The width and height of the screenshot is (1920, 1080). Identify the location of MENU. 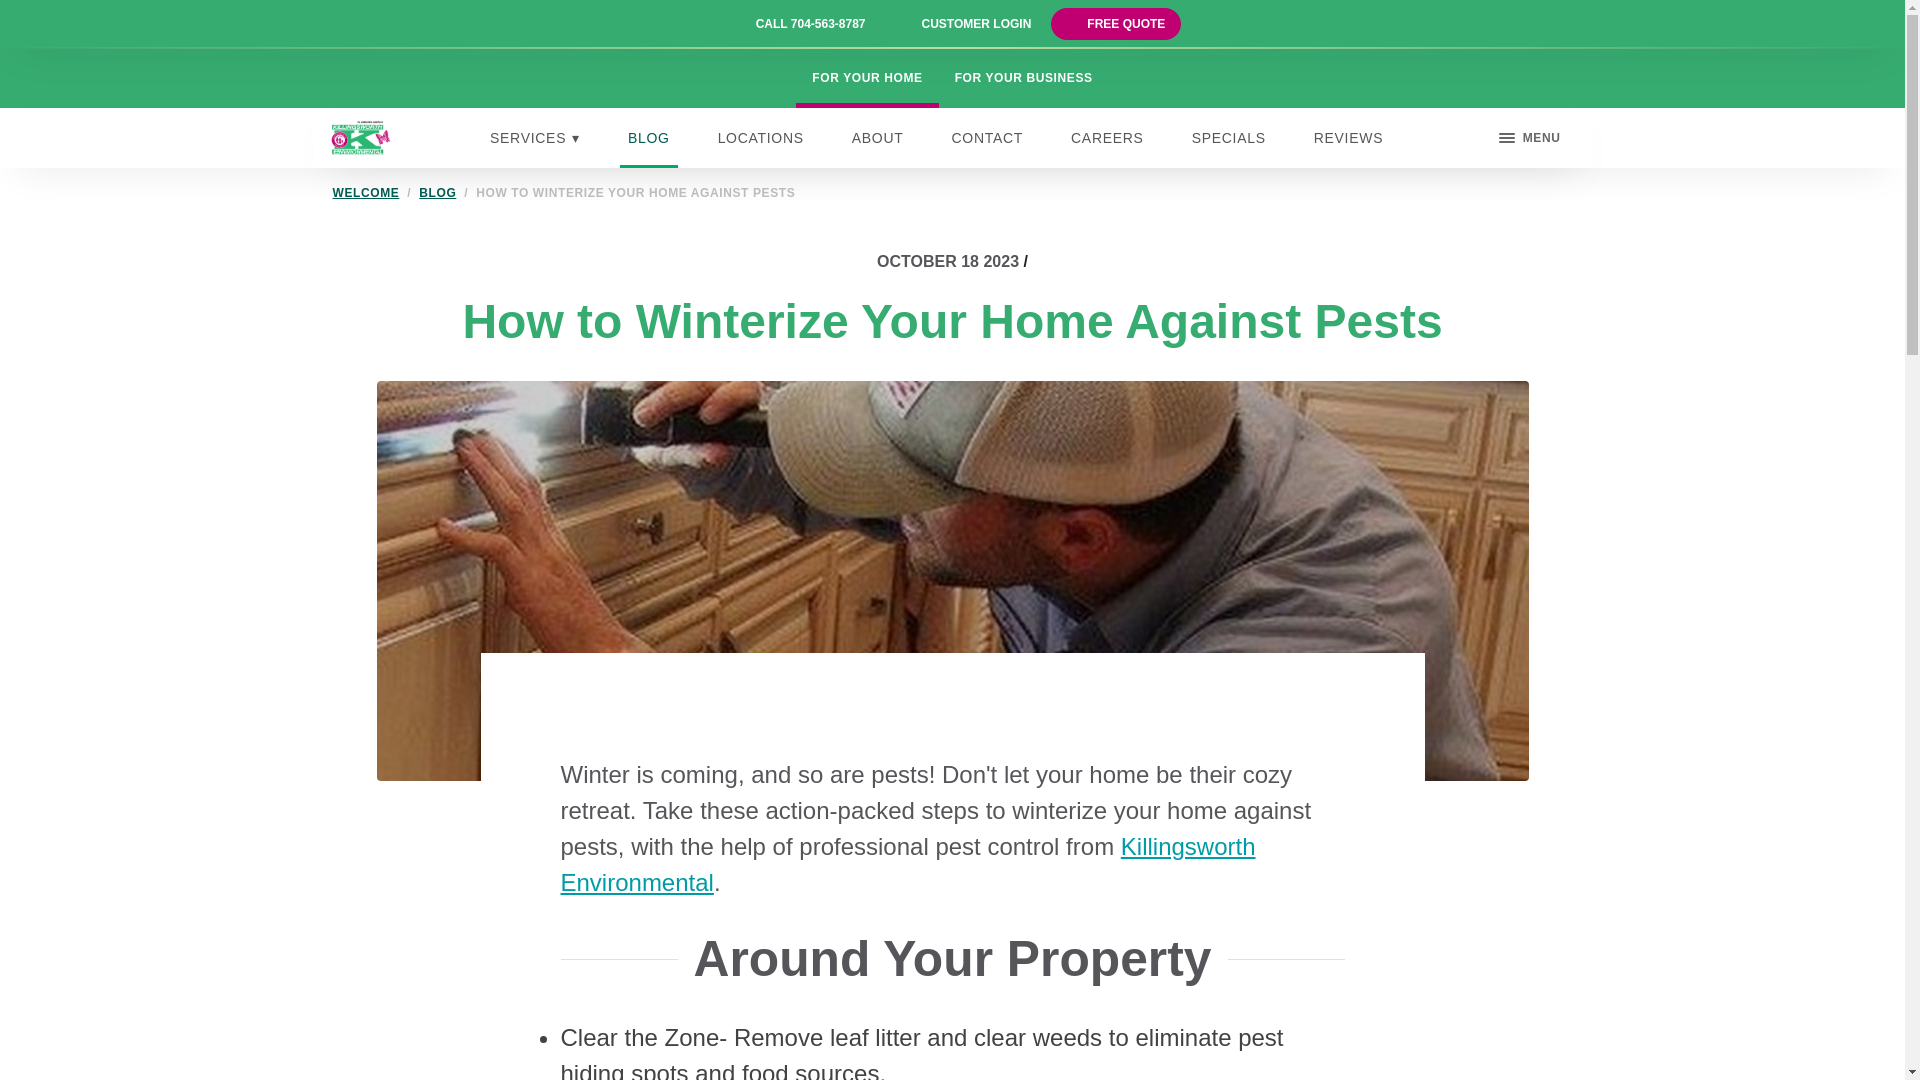
(1530, 138).